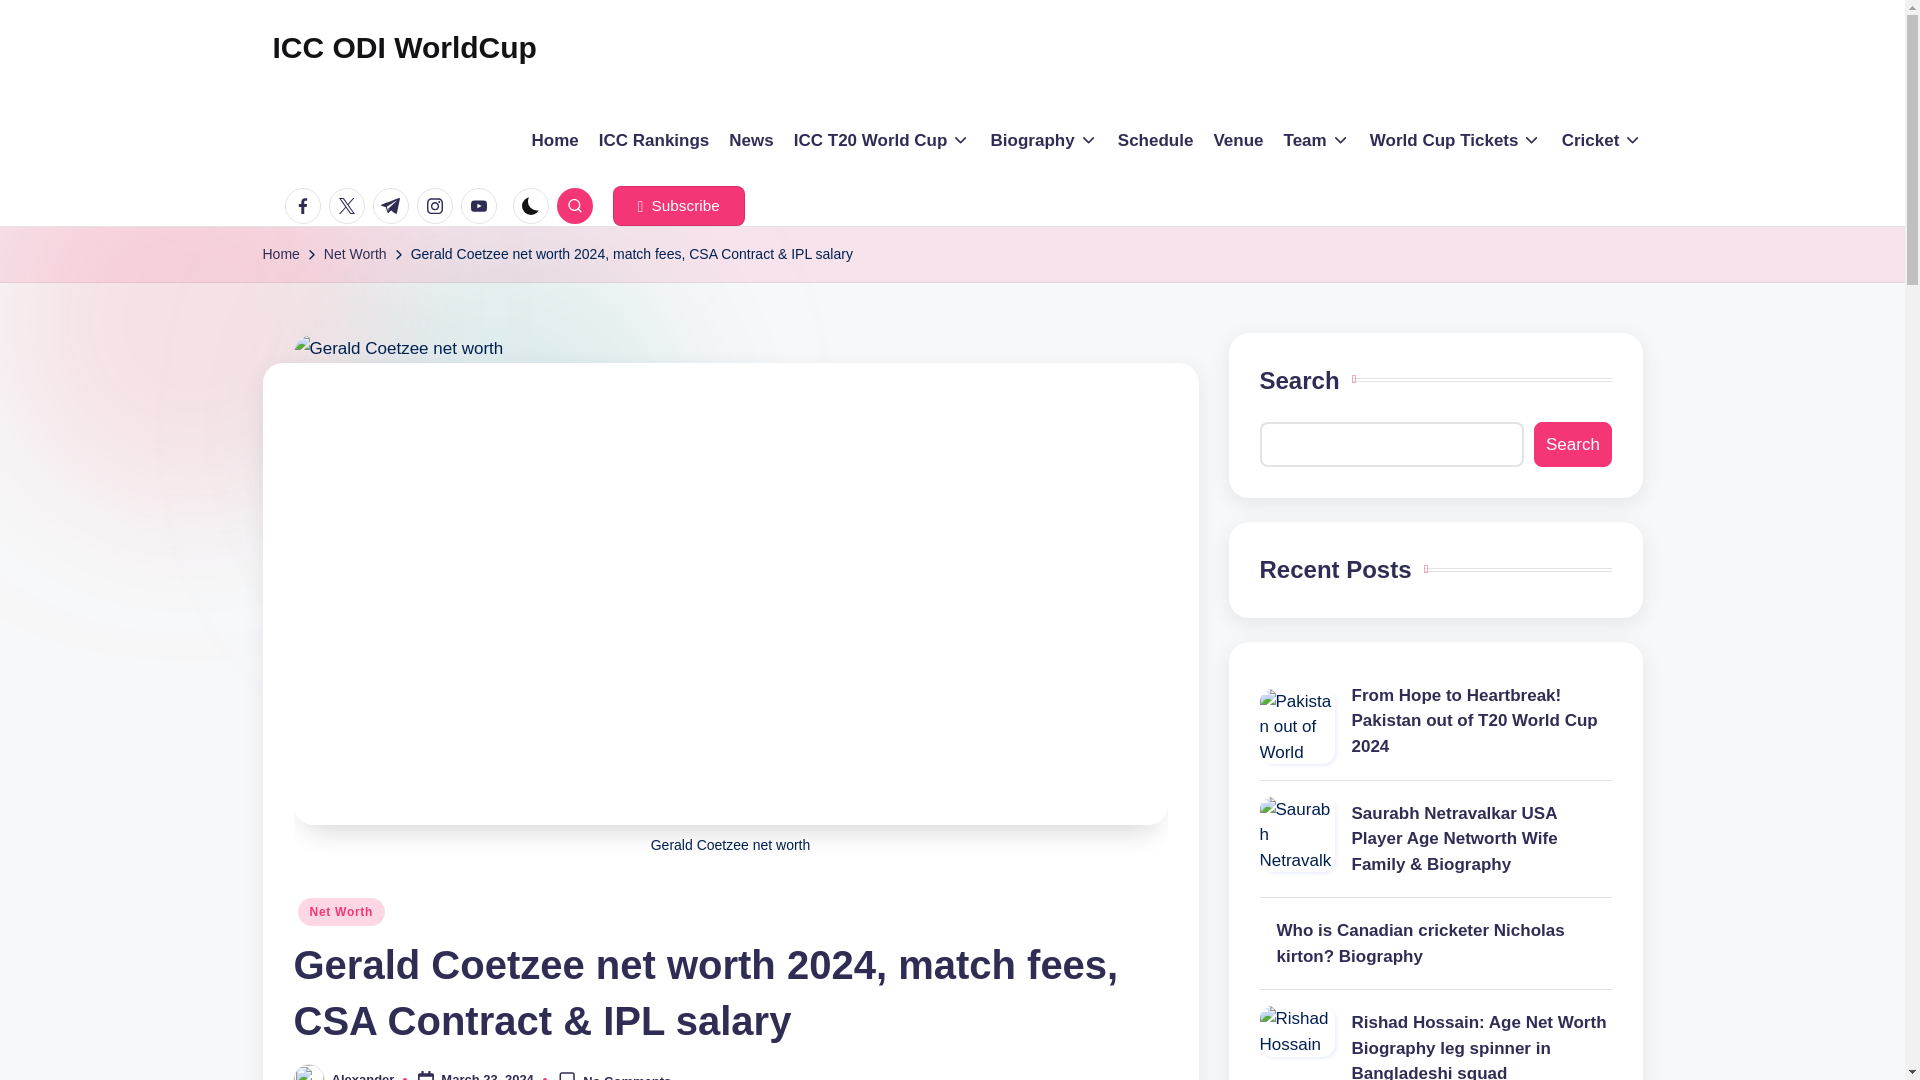  What do you see at coordinates (1044, 140) in the screenshot?
I see `Biography` at bounding box center [1044, 140].